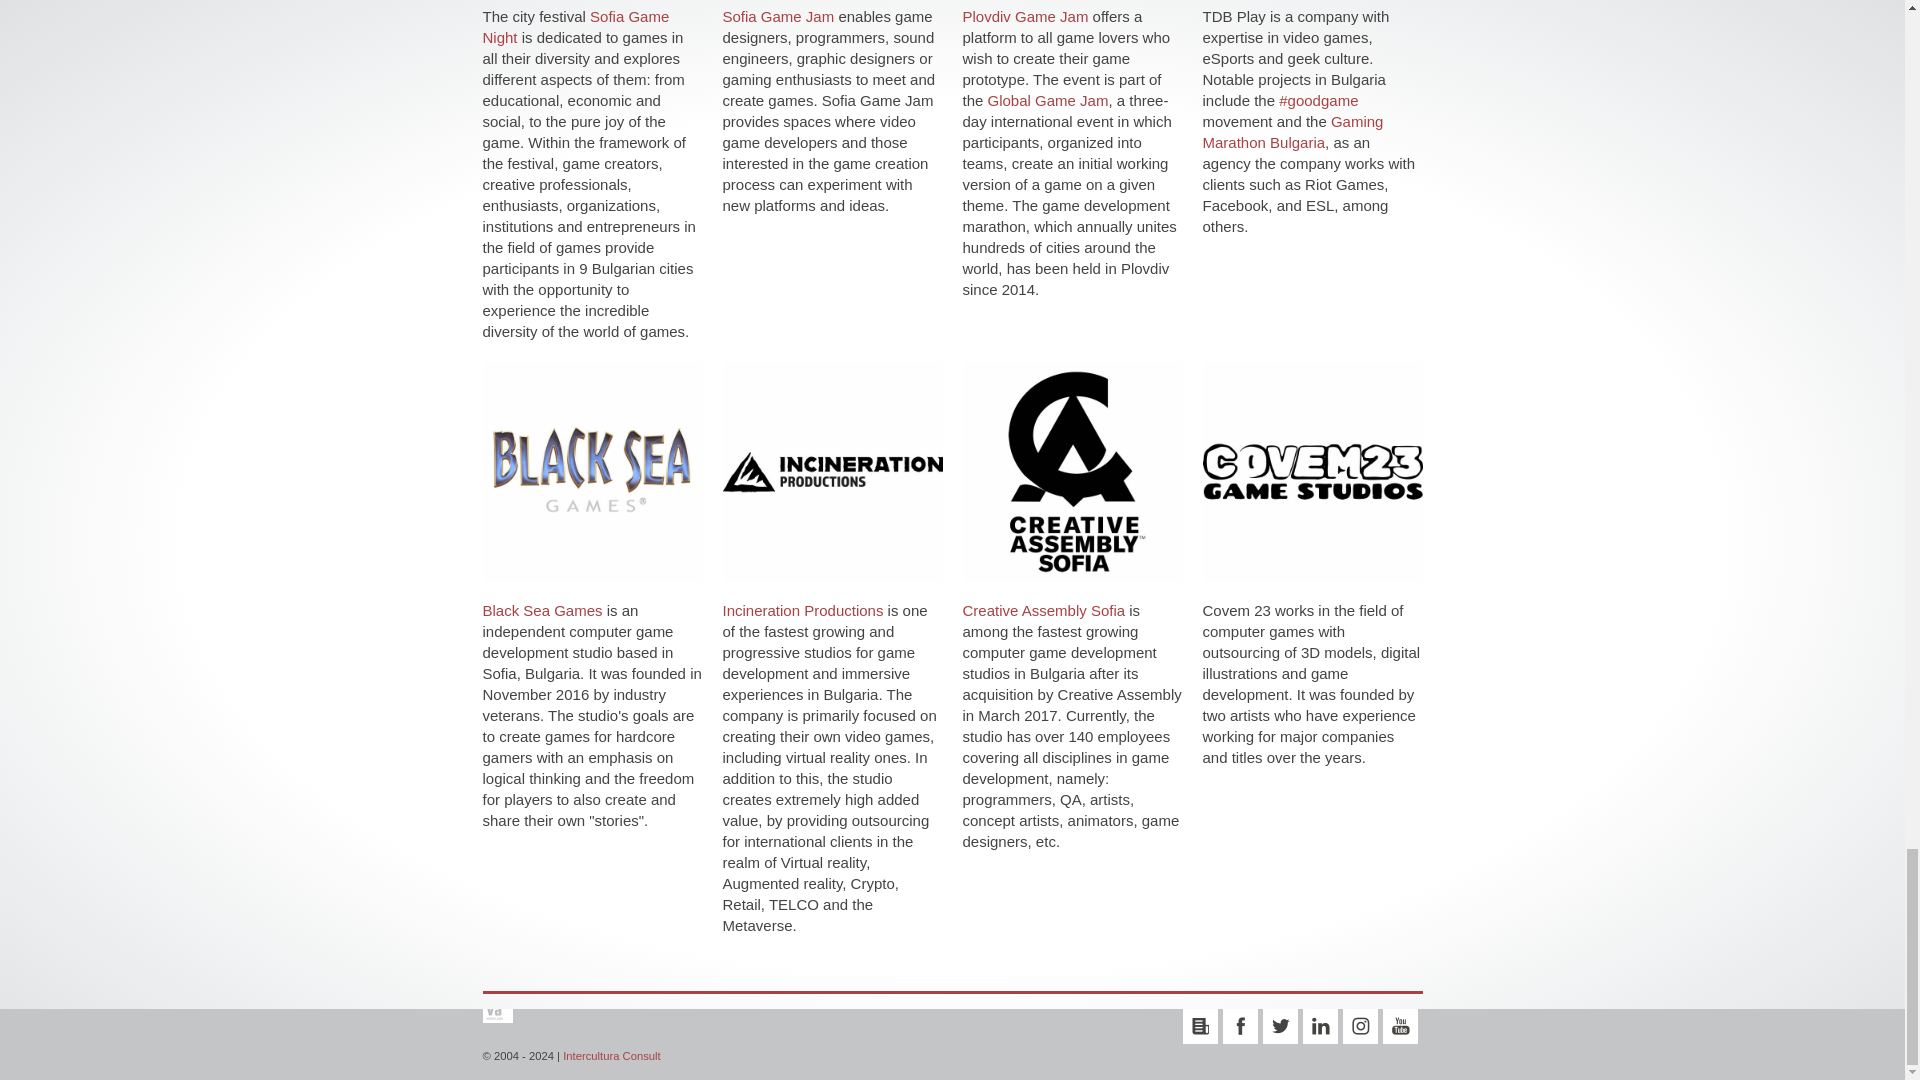 This screenshot has height=1080, width=1920. Describe the element at coordinates (611, 1055) in the screenshot. I see `Intercultura Consult` at that location.